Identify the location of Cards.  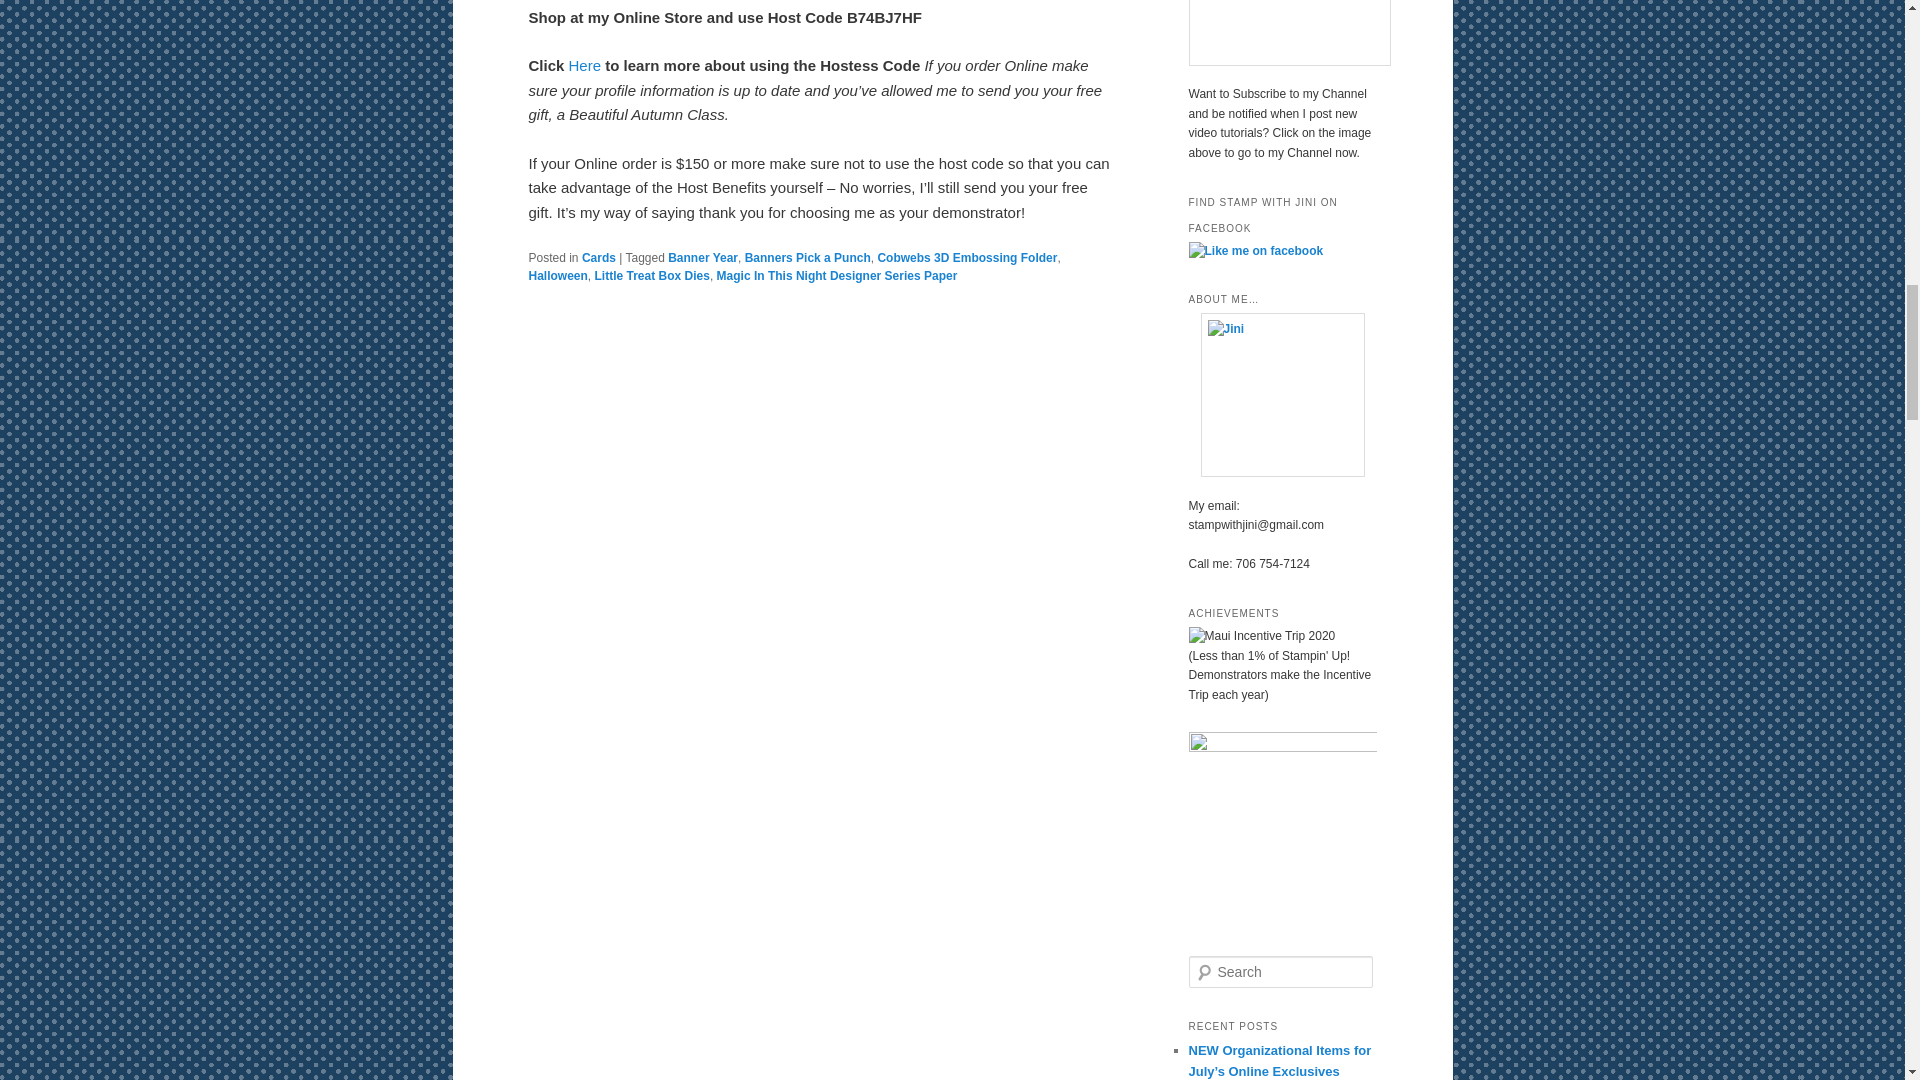
(598, 257).